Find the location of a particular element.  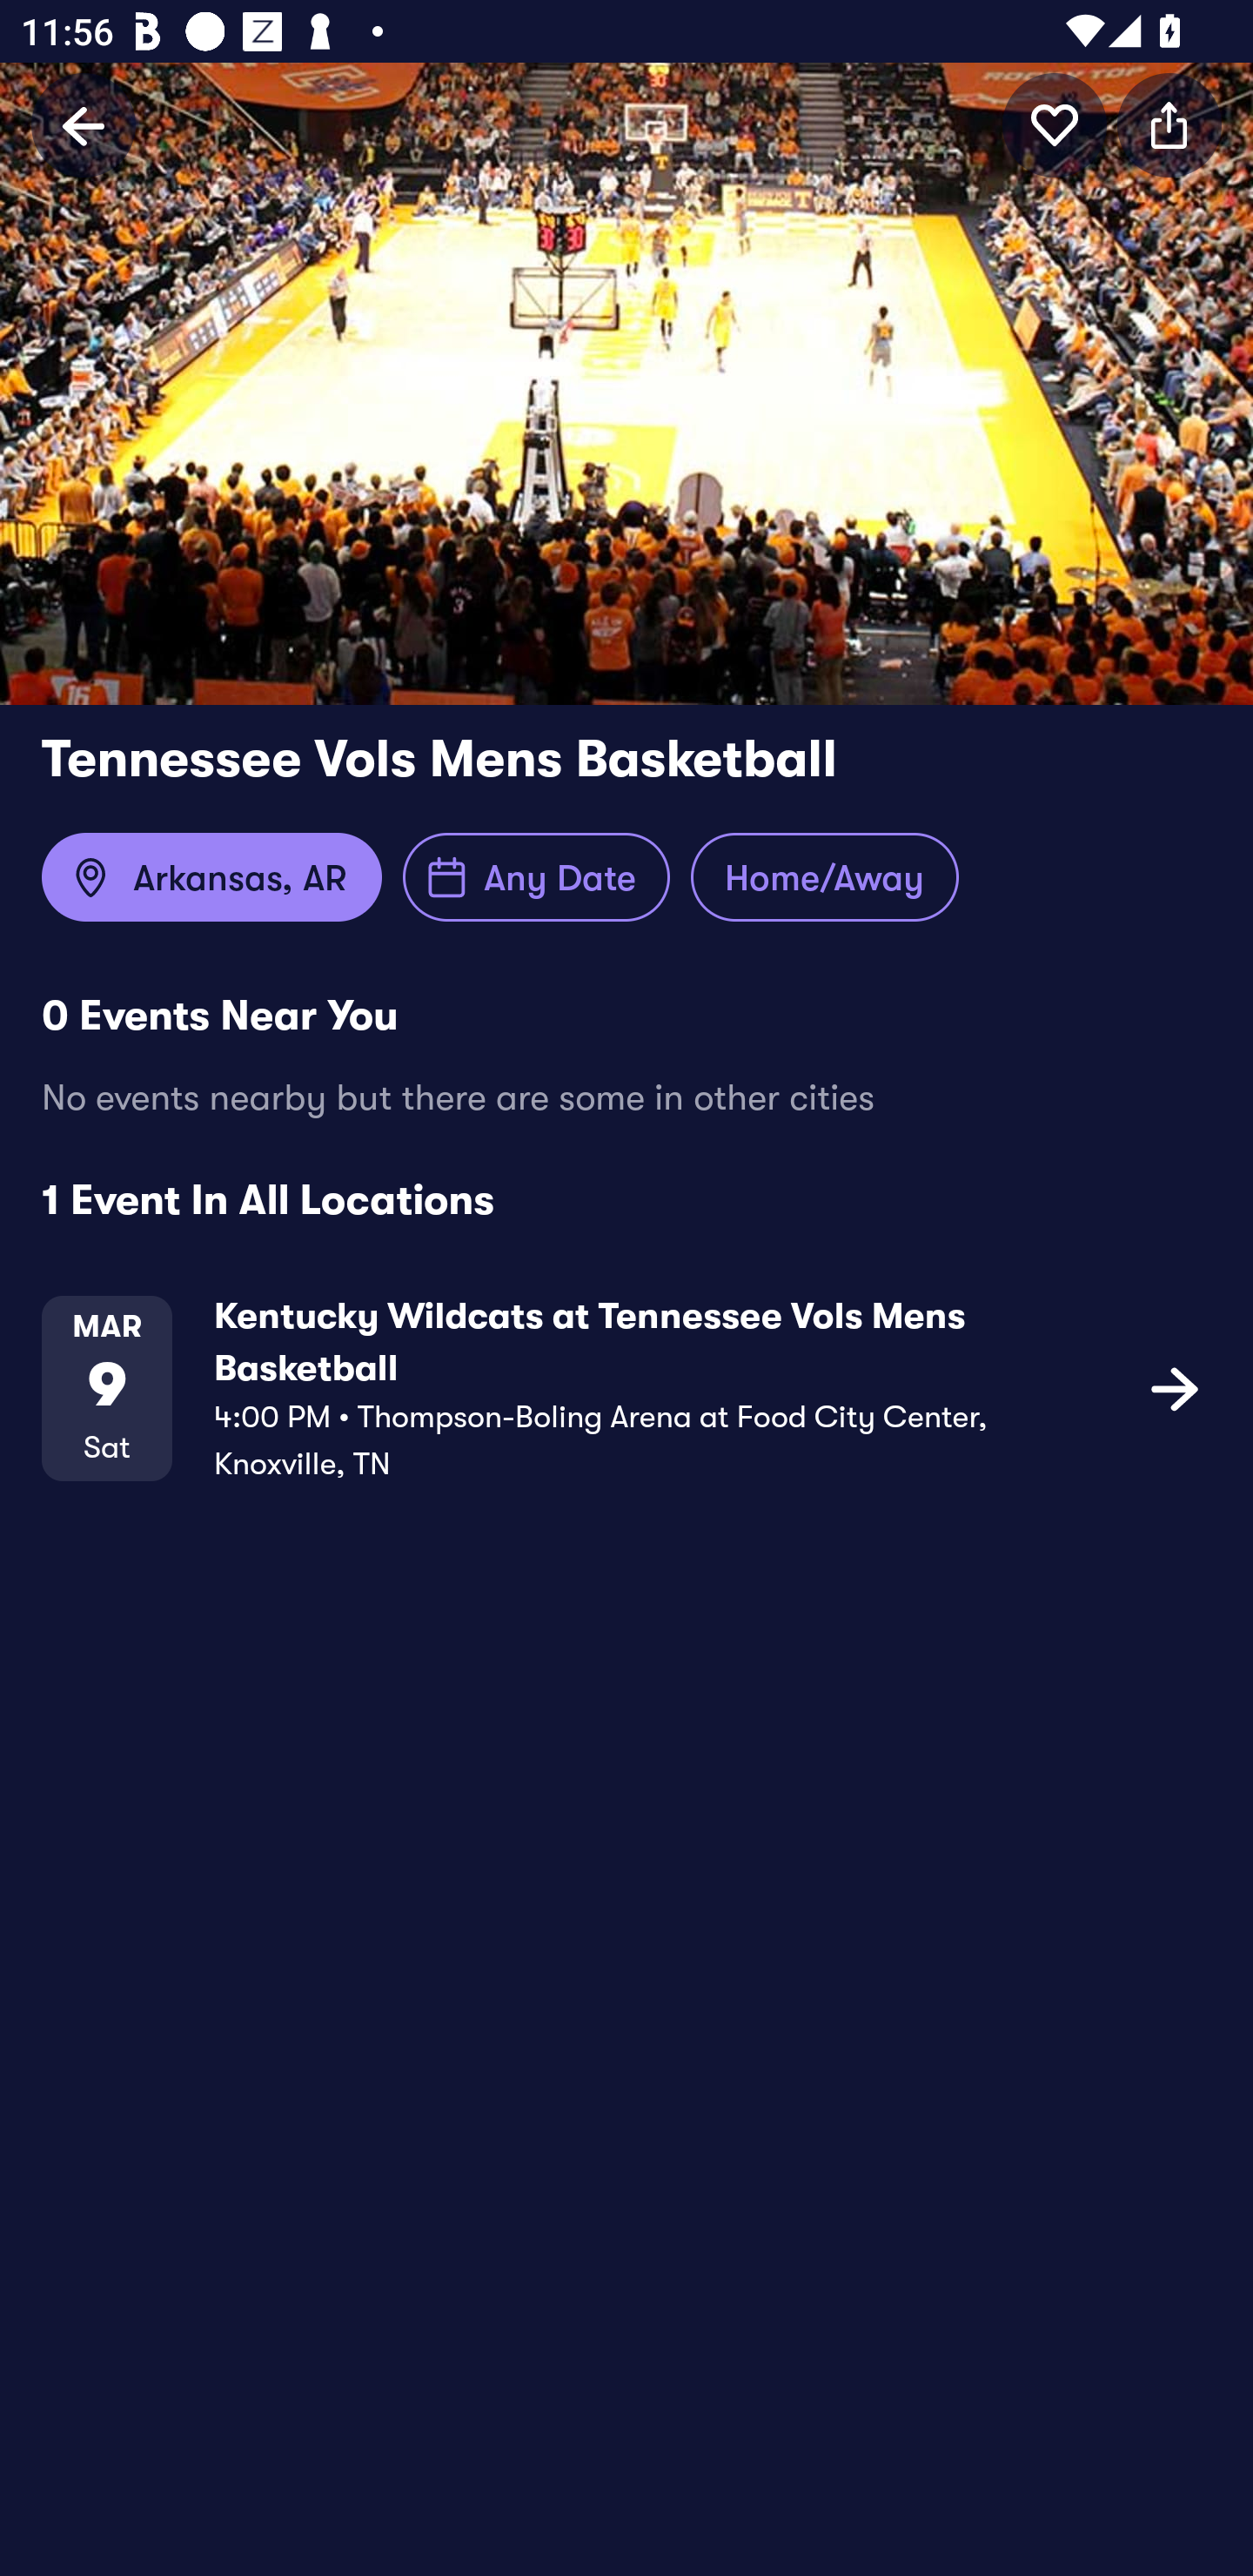

icon button is located at coordinates (1055, 124).